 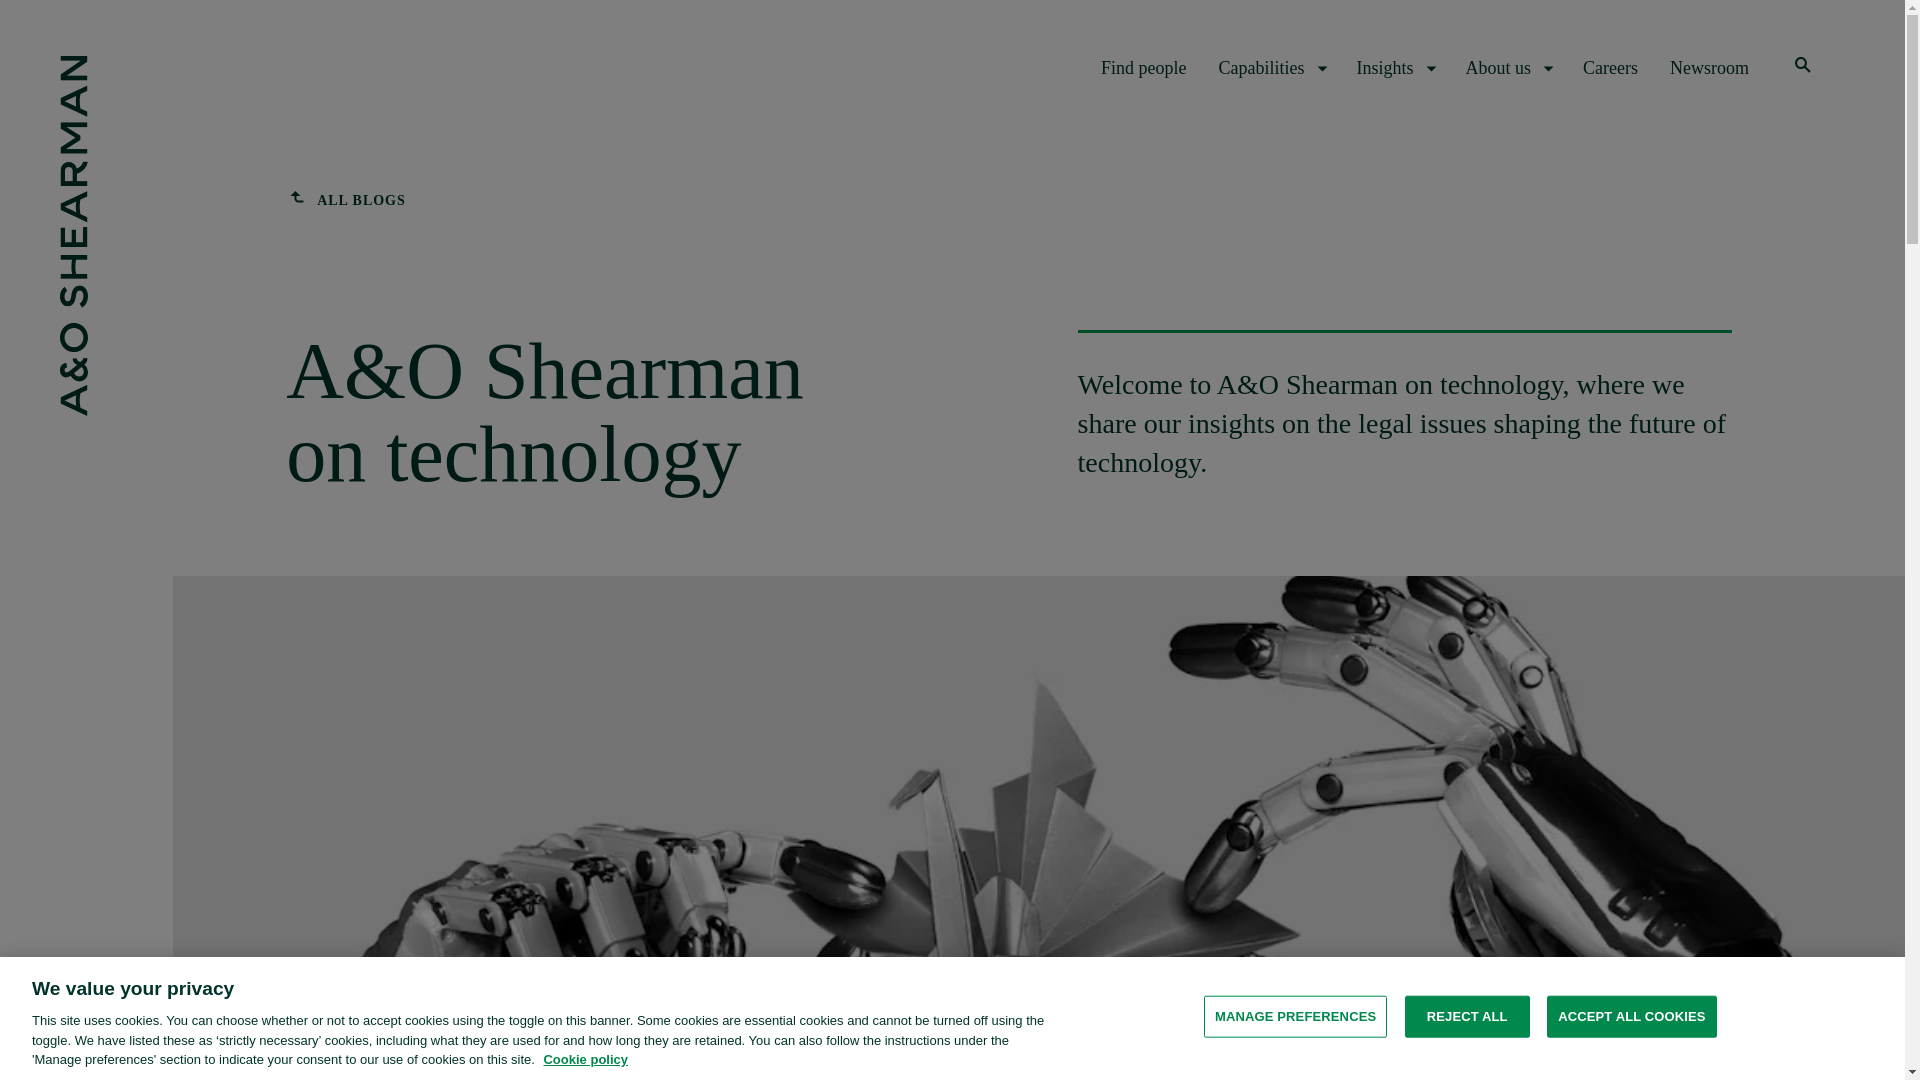 I want to click on About us, so click(x=1508, y=68).